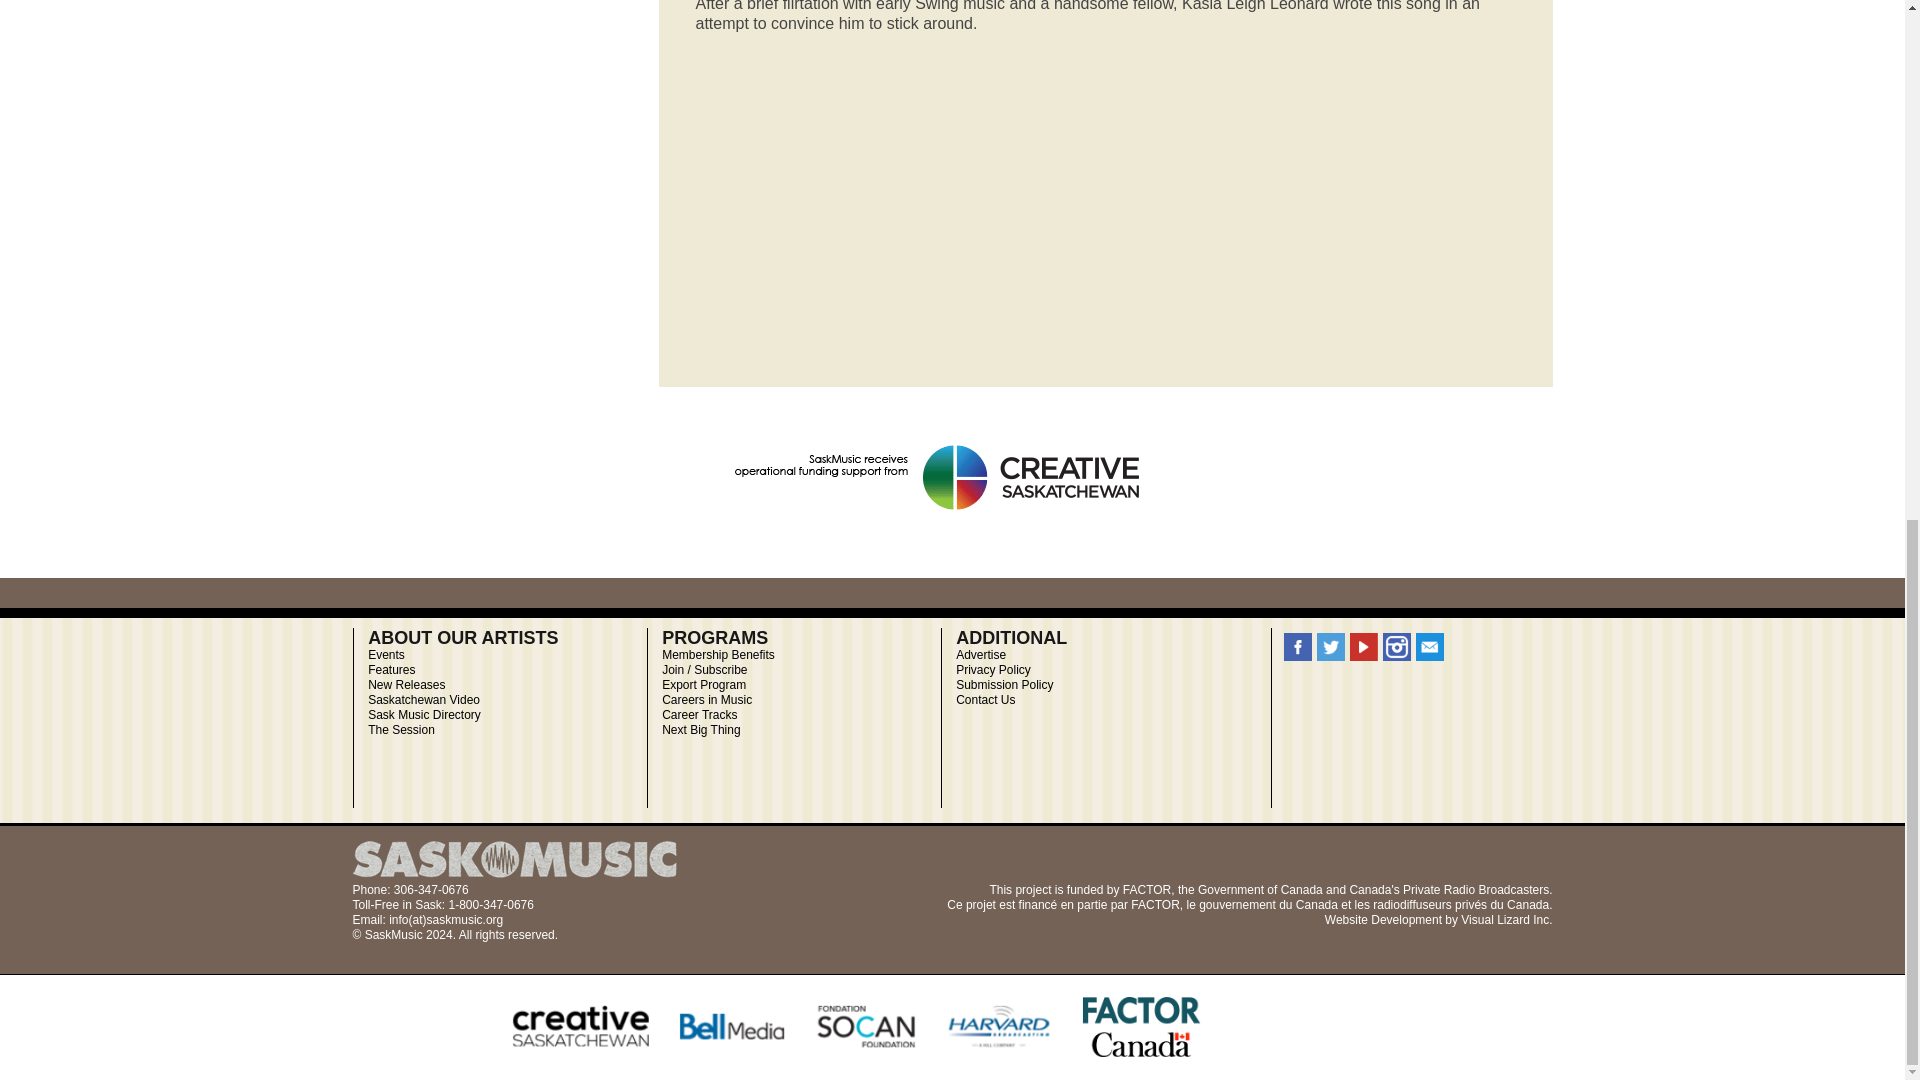 The image size is (1920, 1080). Describe the element at coordinates (580, 1027) in the screenshot. I see `Creative Sask` at that location.